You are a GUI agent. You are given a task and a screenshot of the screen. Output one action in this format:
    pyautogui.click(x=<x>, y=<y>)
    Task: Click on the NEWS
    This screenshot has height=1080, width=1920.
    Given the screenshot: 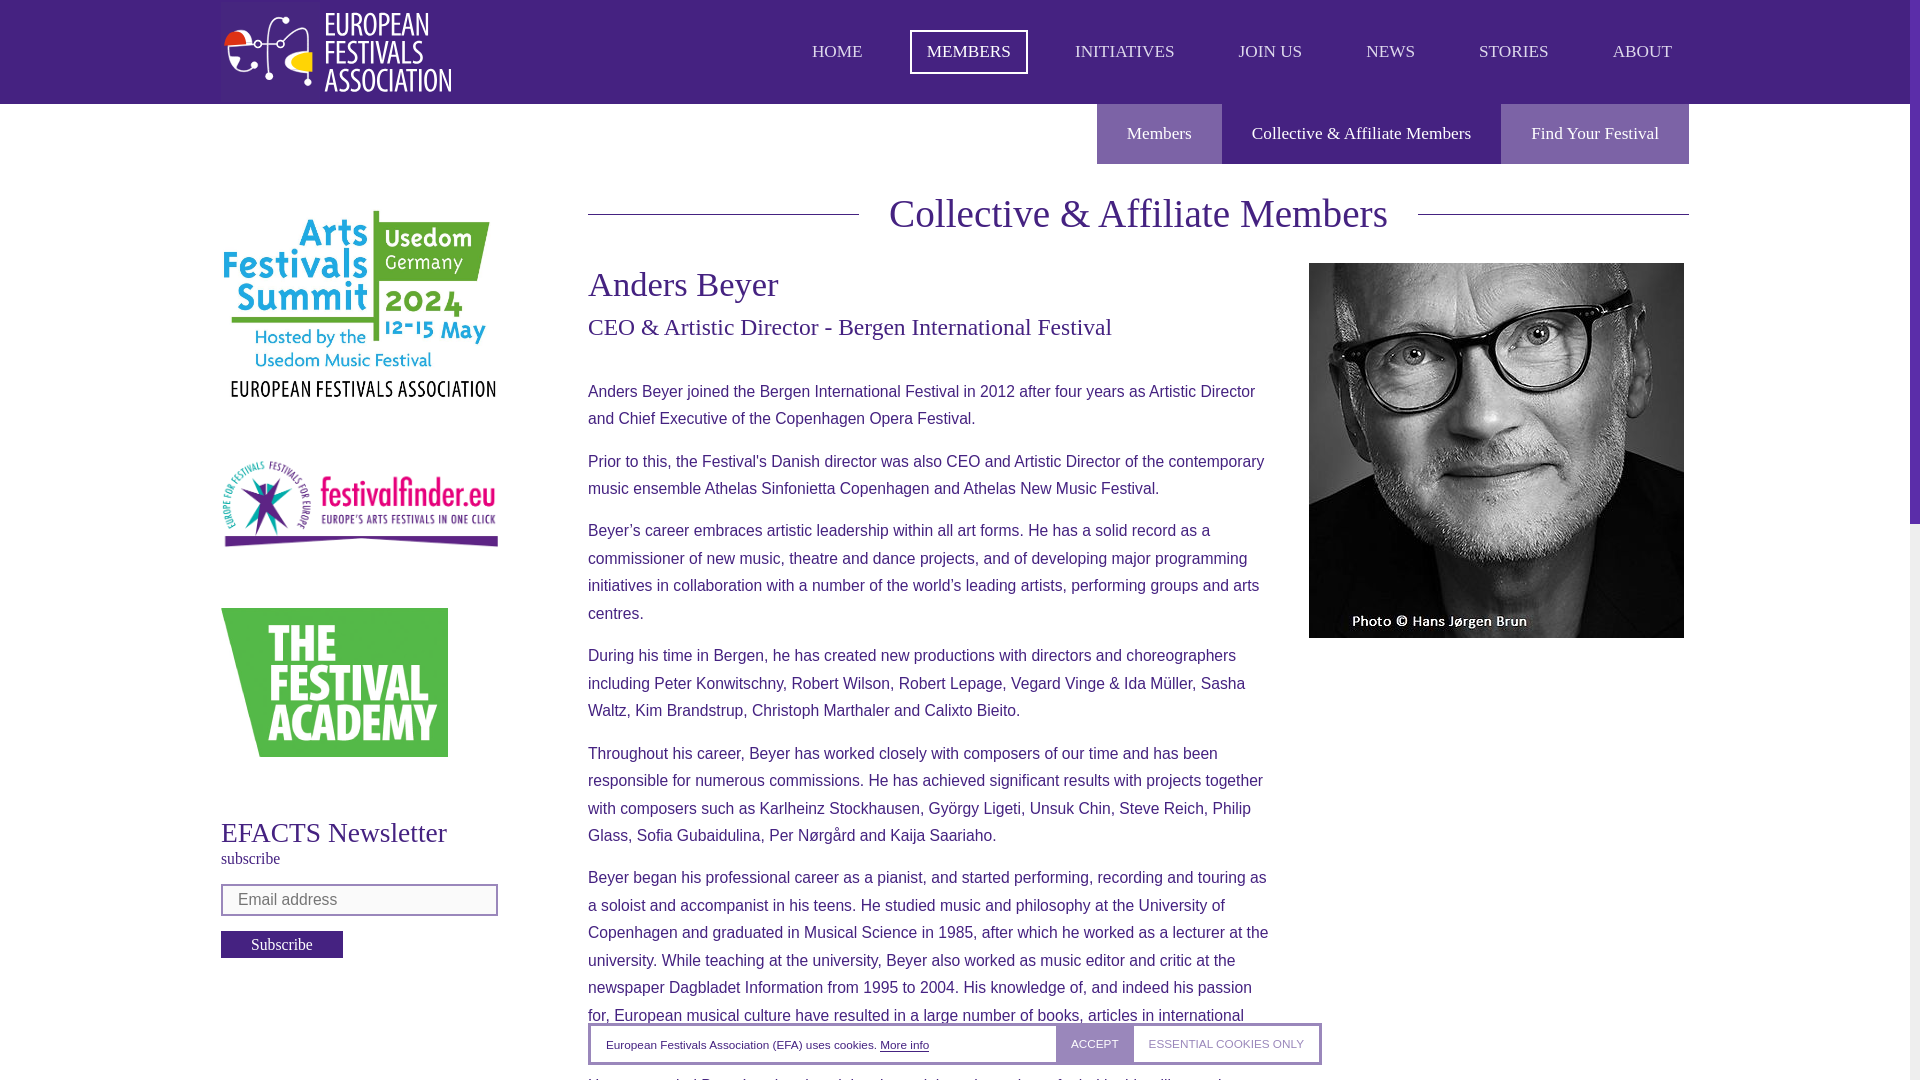 What is the action you would take?
    pyautogui.click(x=1390, y=52)
    